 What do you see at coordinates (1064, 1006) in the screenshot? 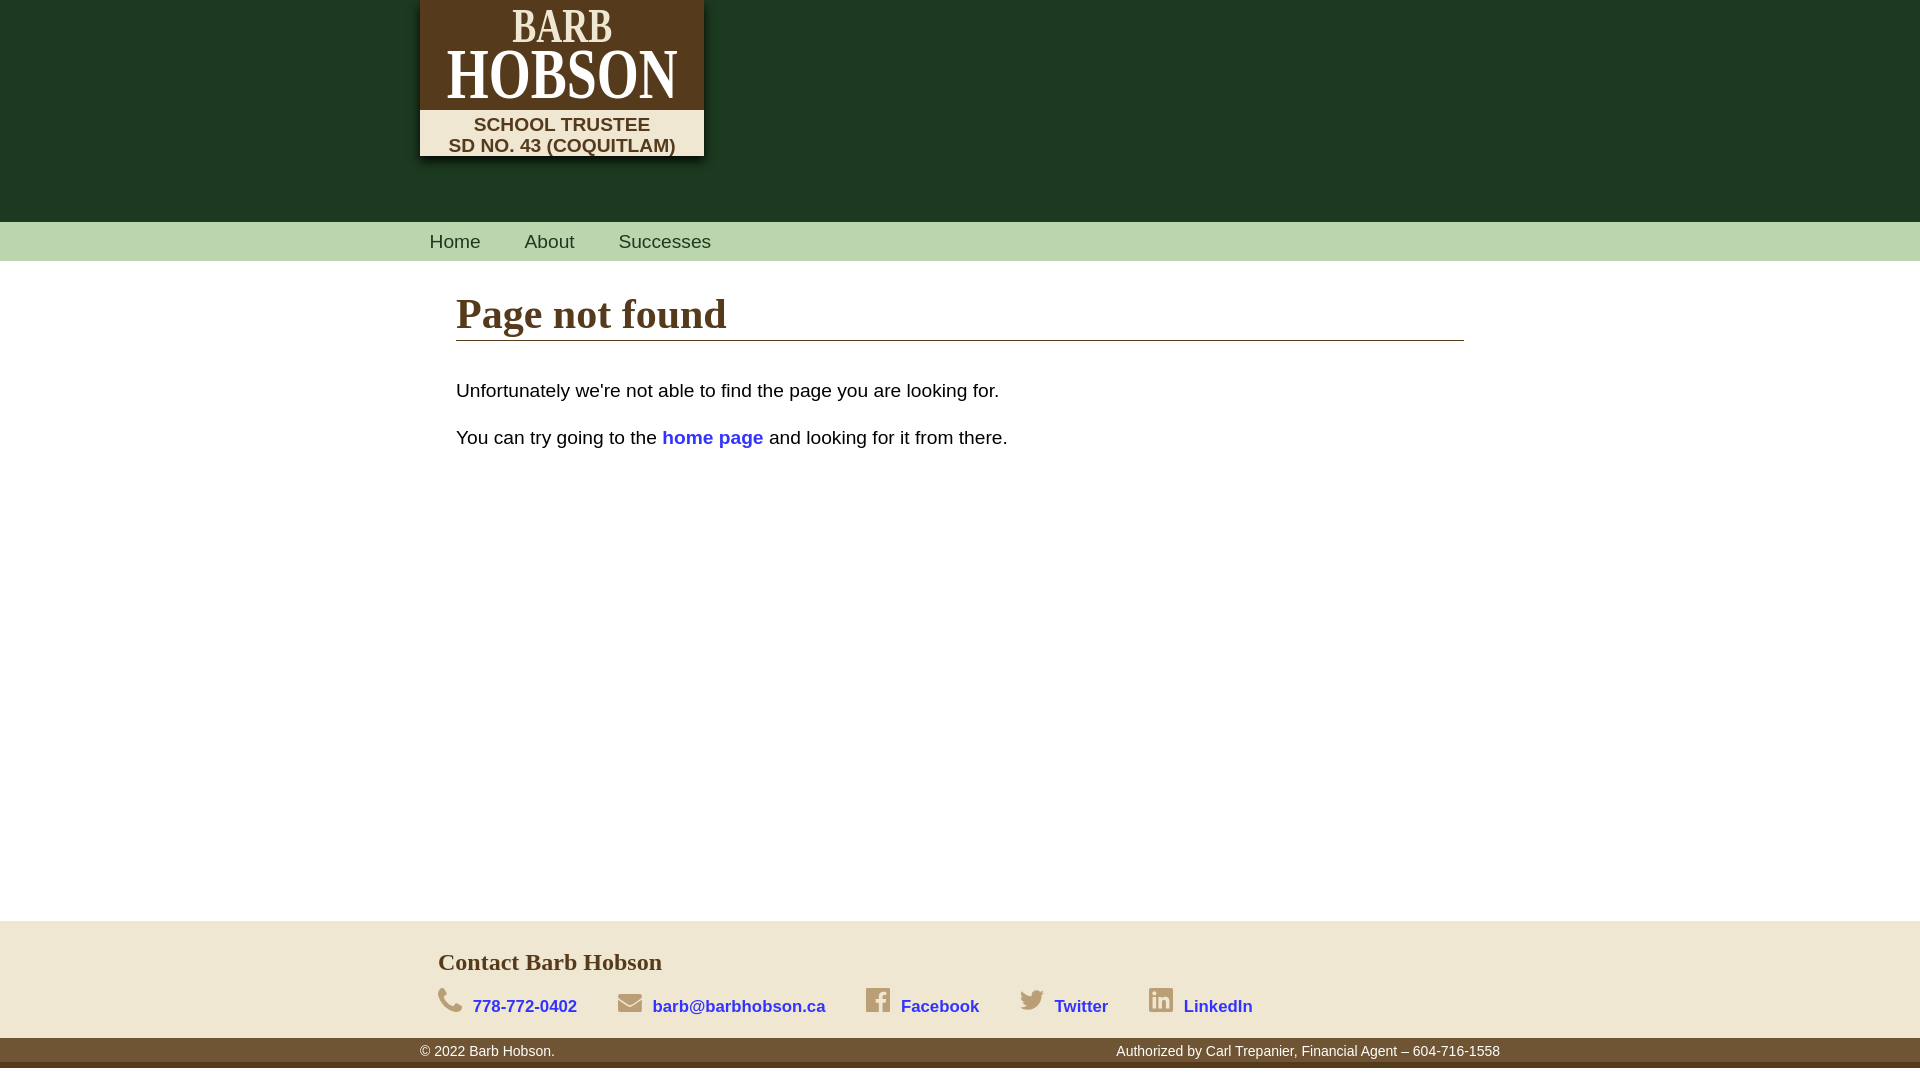
I see `Twitter` at bounding box center [1064, 1006].